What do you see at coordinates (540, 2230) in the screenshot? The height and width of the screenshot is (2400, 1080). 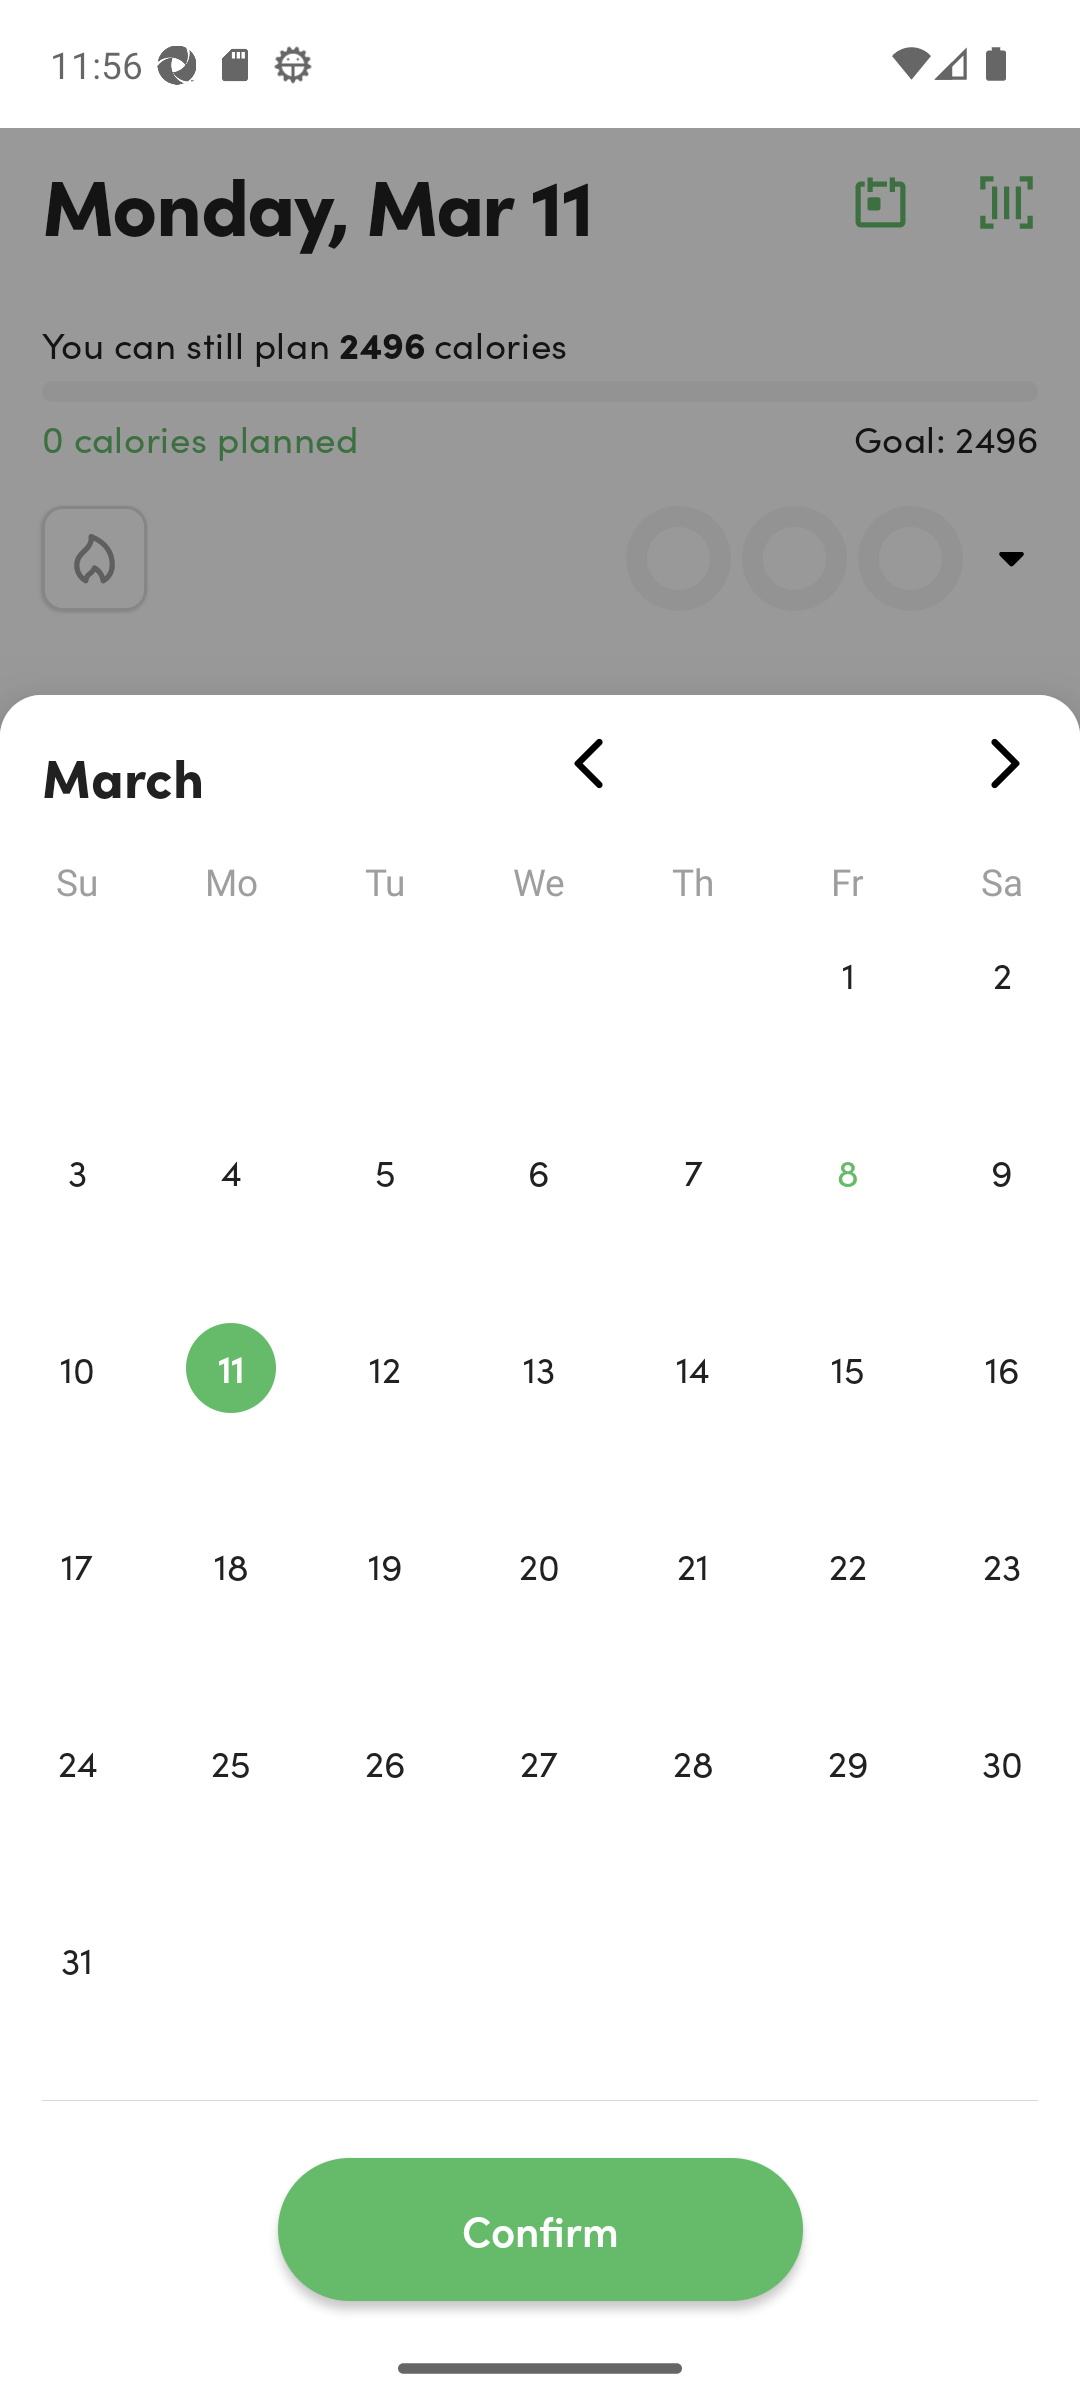 I see `Confirm` at bounding box center [540, 2230].